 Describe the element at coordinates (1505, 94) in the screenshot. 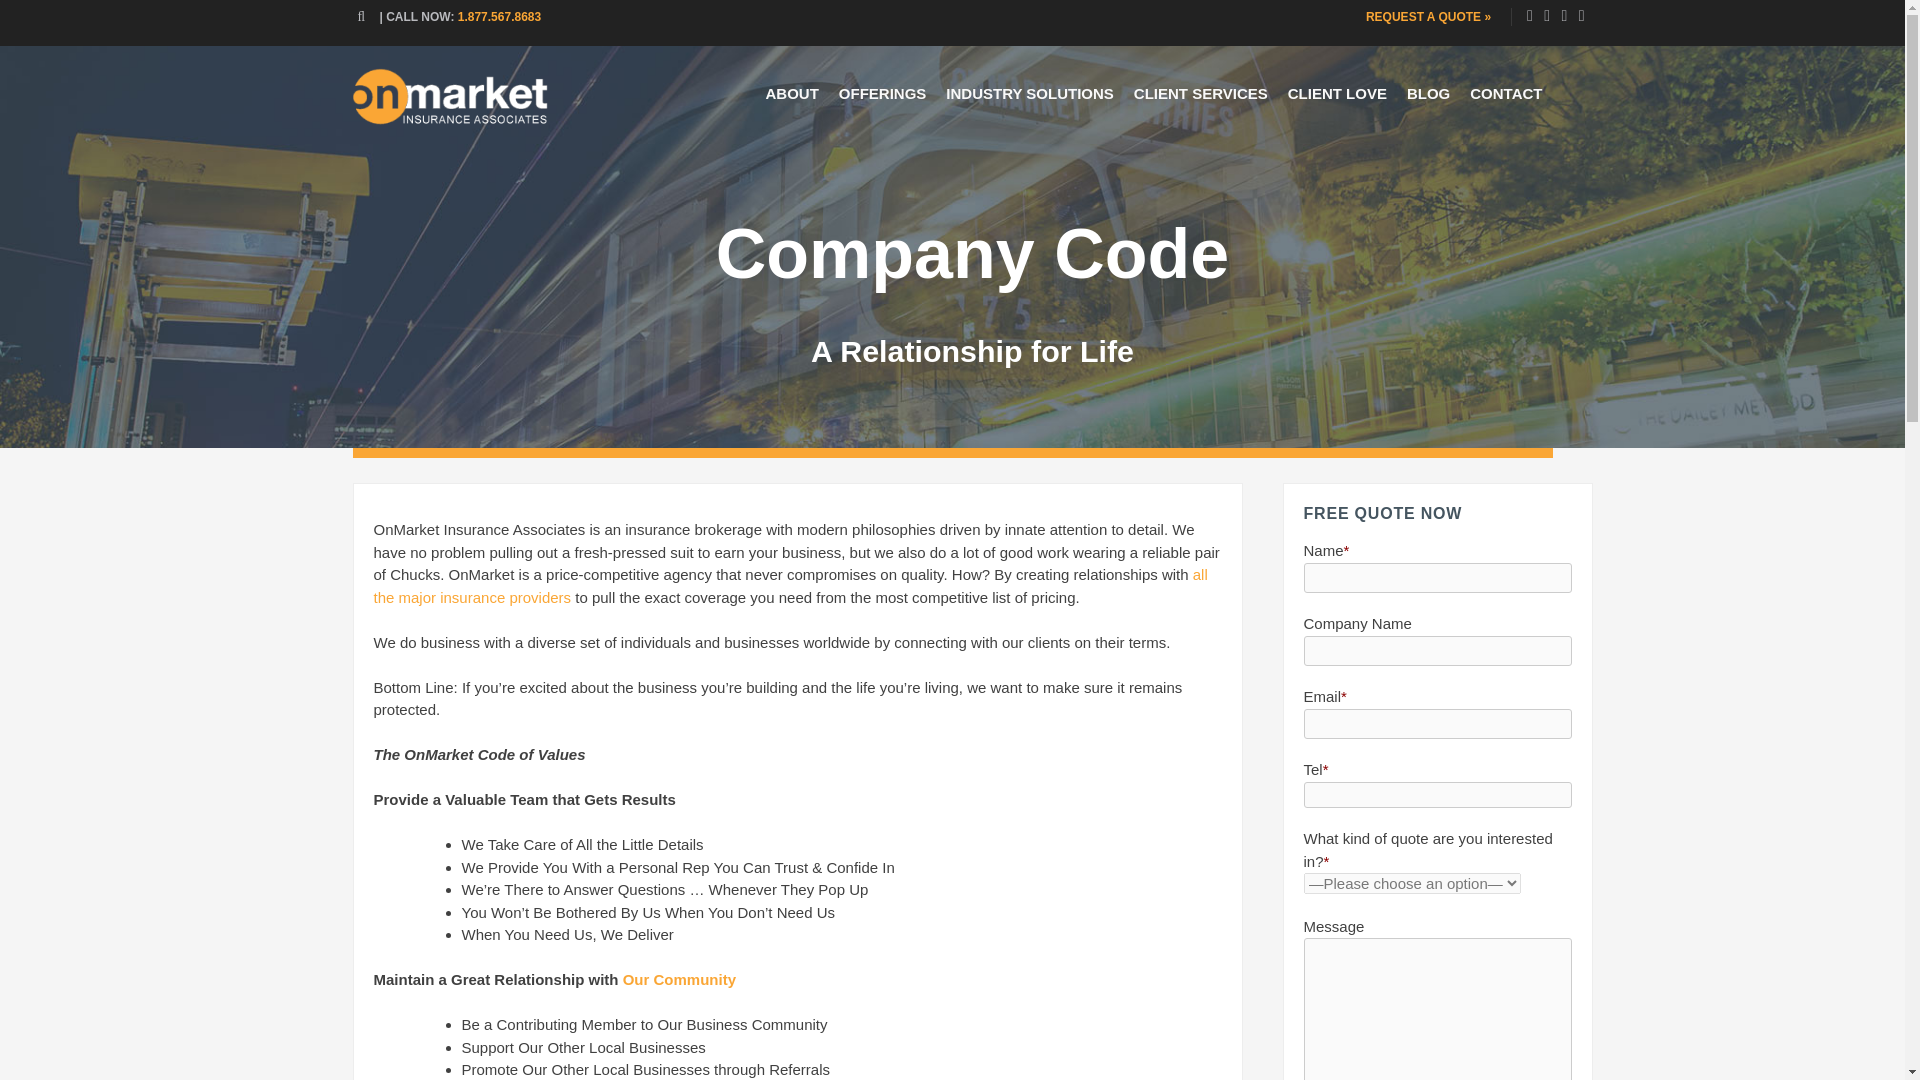

I see `CONTACT` at that location.